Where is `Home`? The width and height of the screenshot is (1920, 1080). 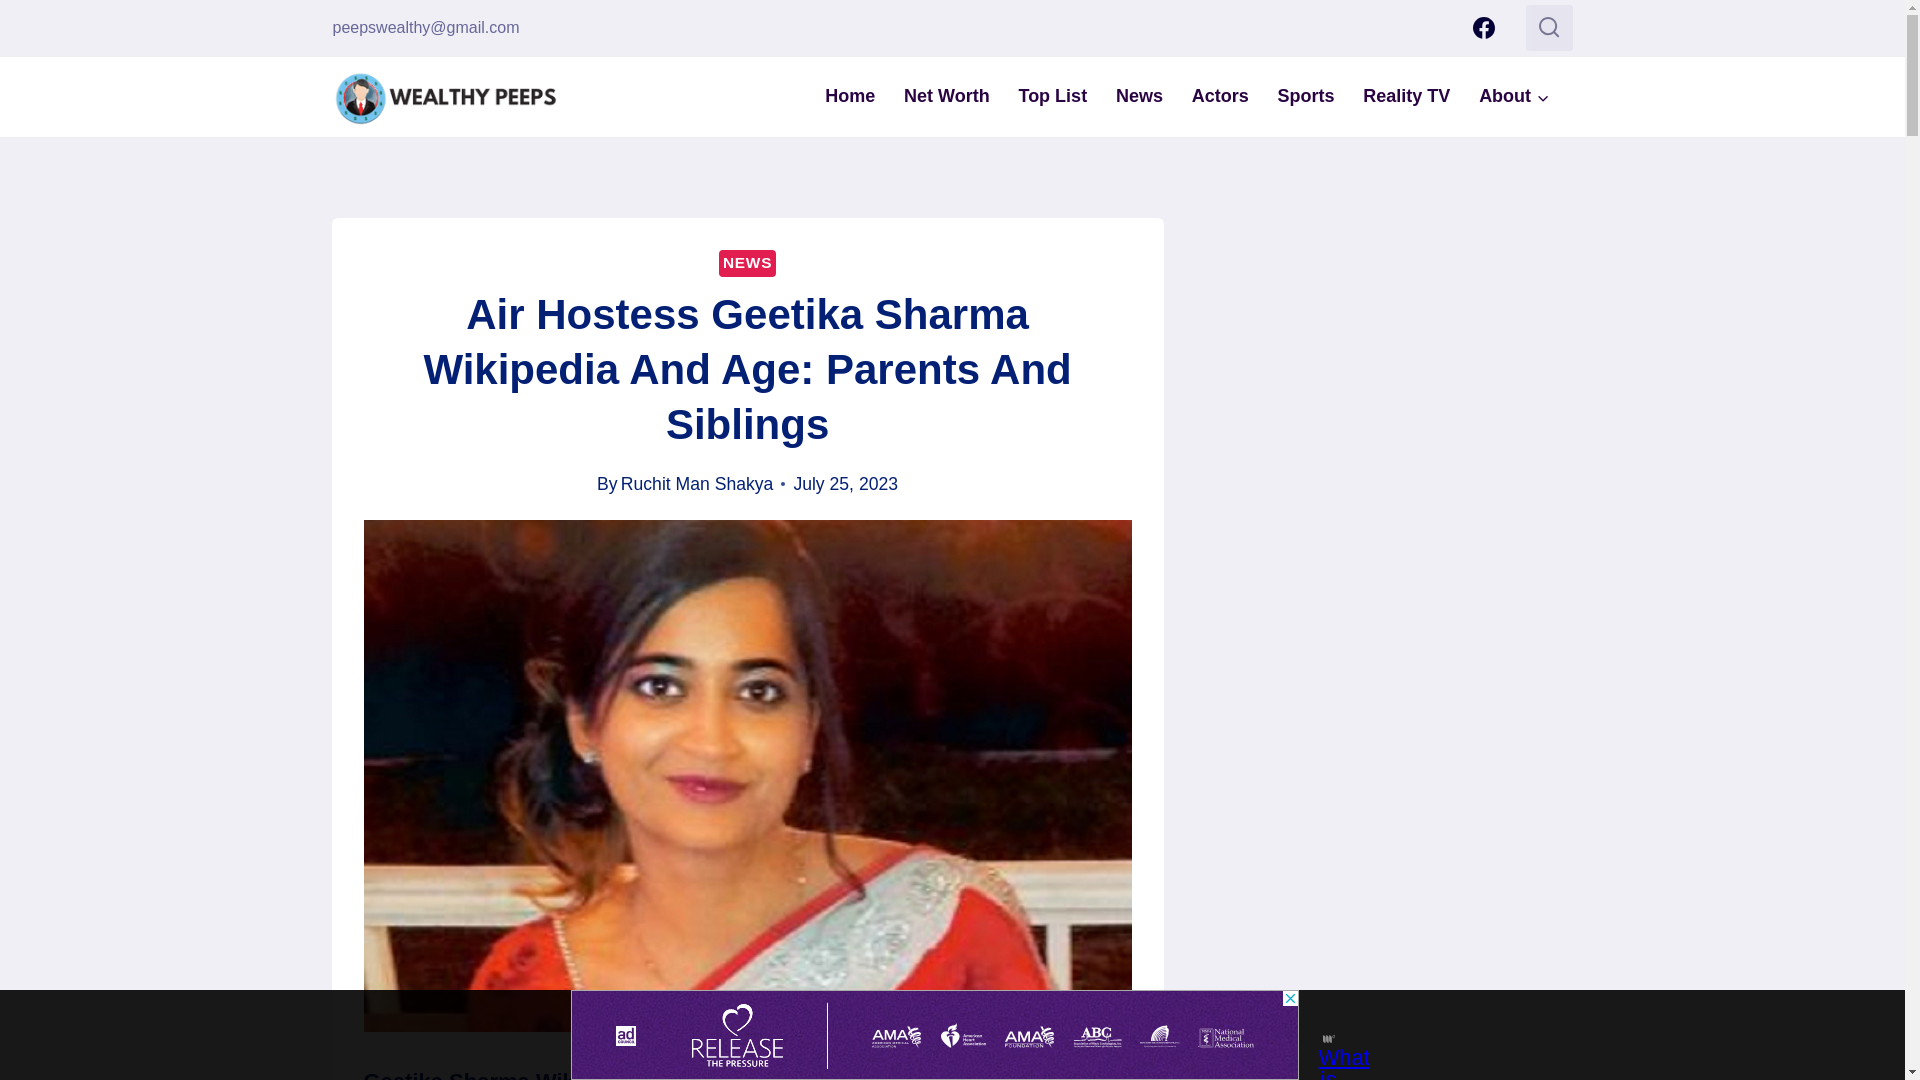
Home is located at coordinates (850, 96).